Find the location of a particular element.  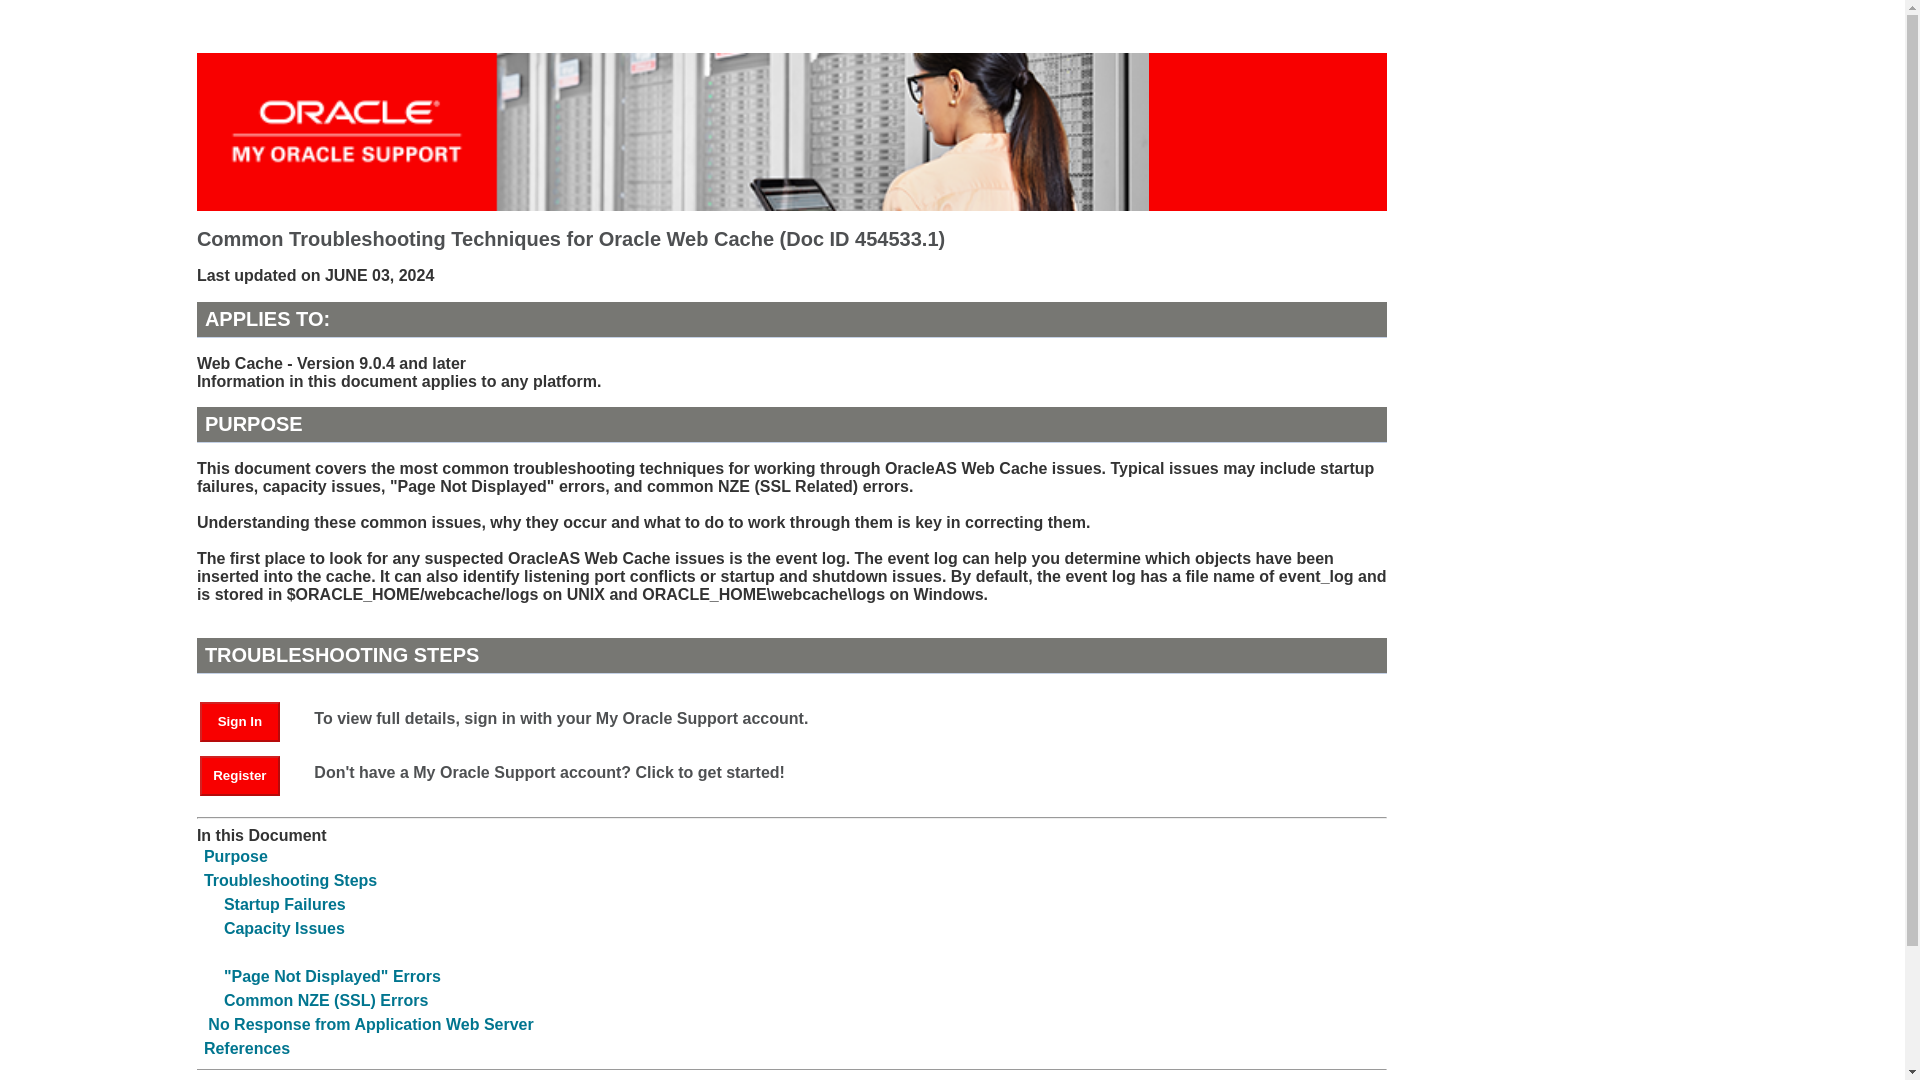

"Page Not Displayed" Errors is located at coordinates (332, 976).